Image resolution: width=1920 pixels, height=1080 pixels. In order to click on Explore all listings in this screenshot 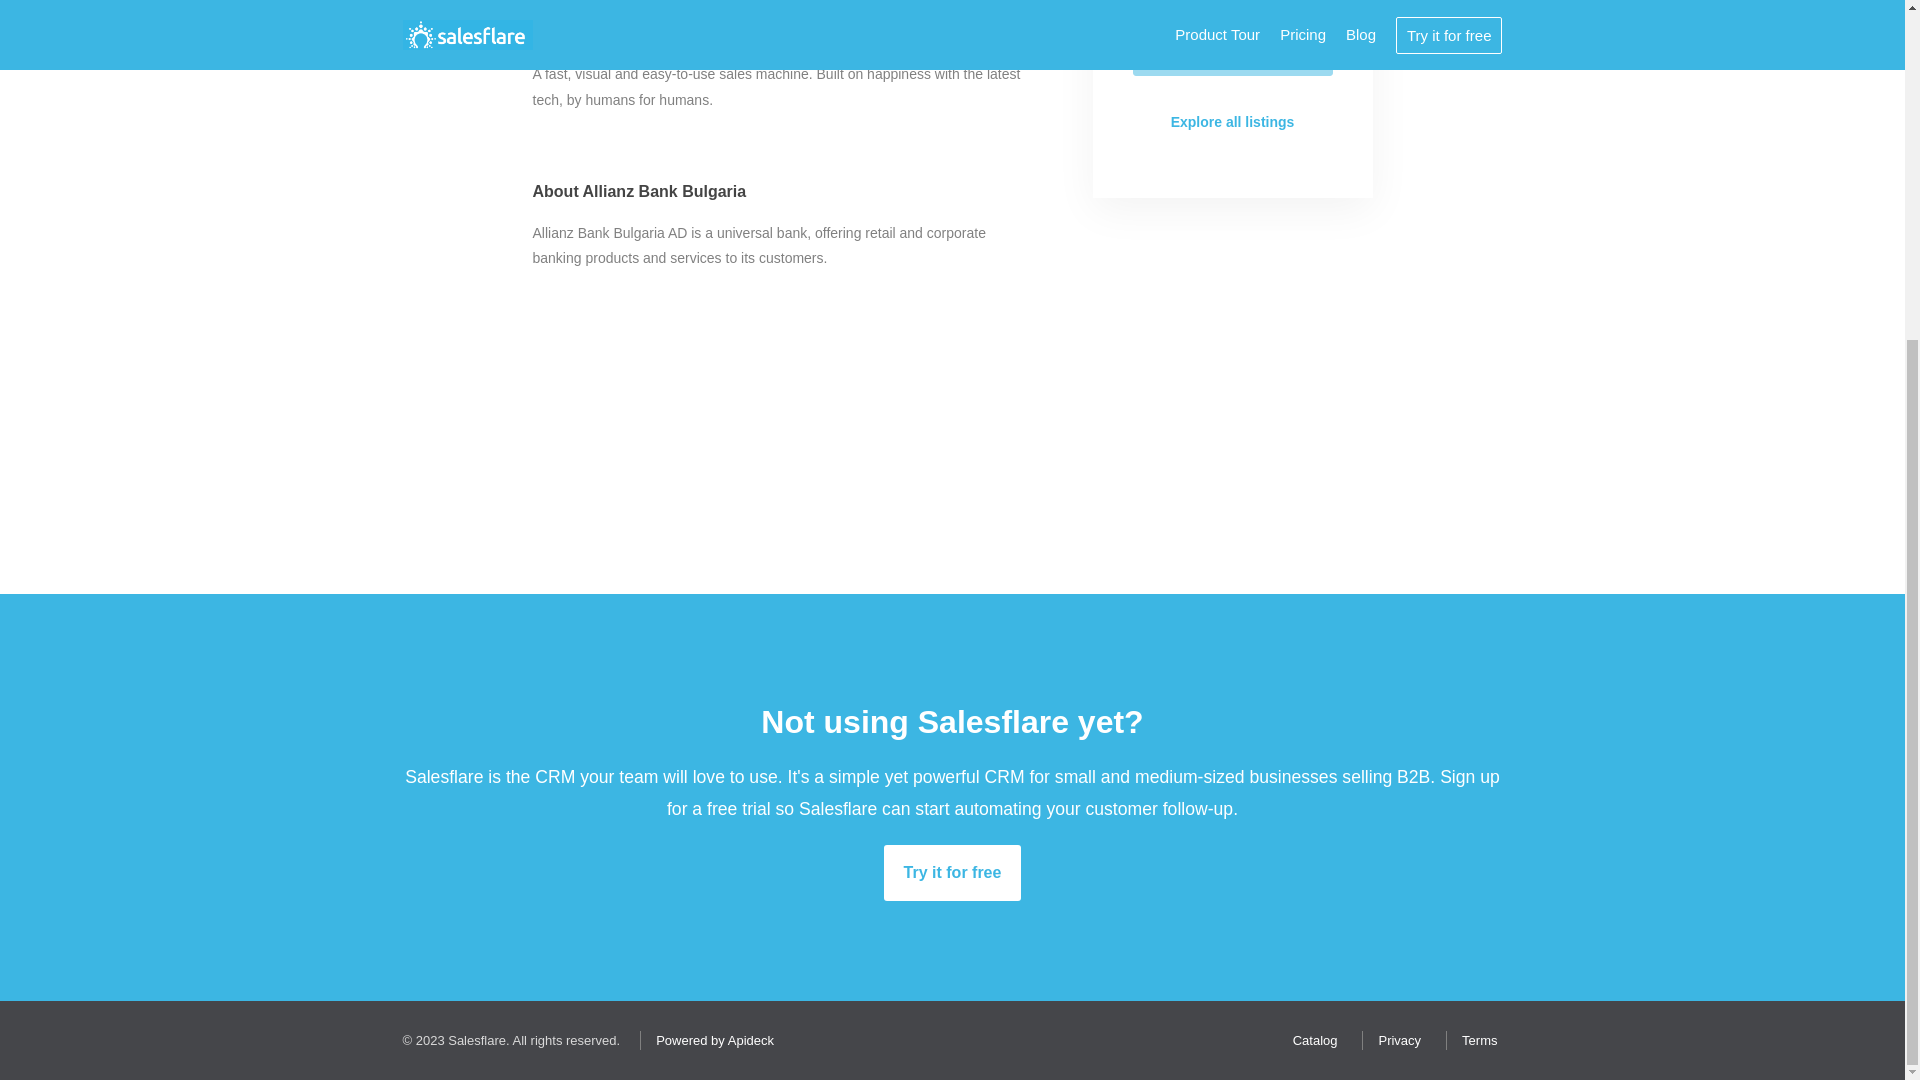, I will do `click(1232, 122)`.